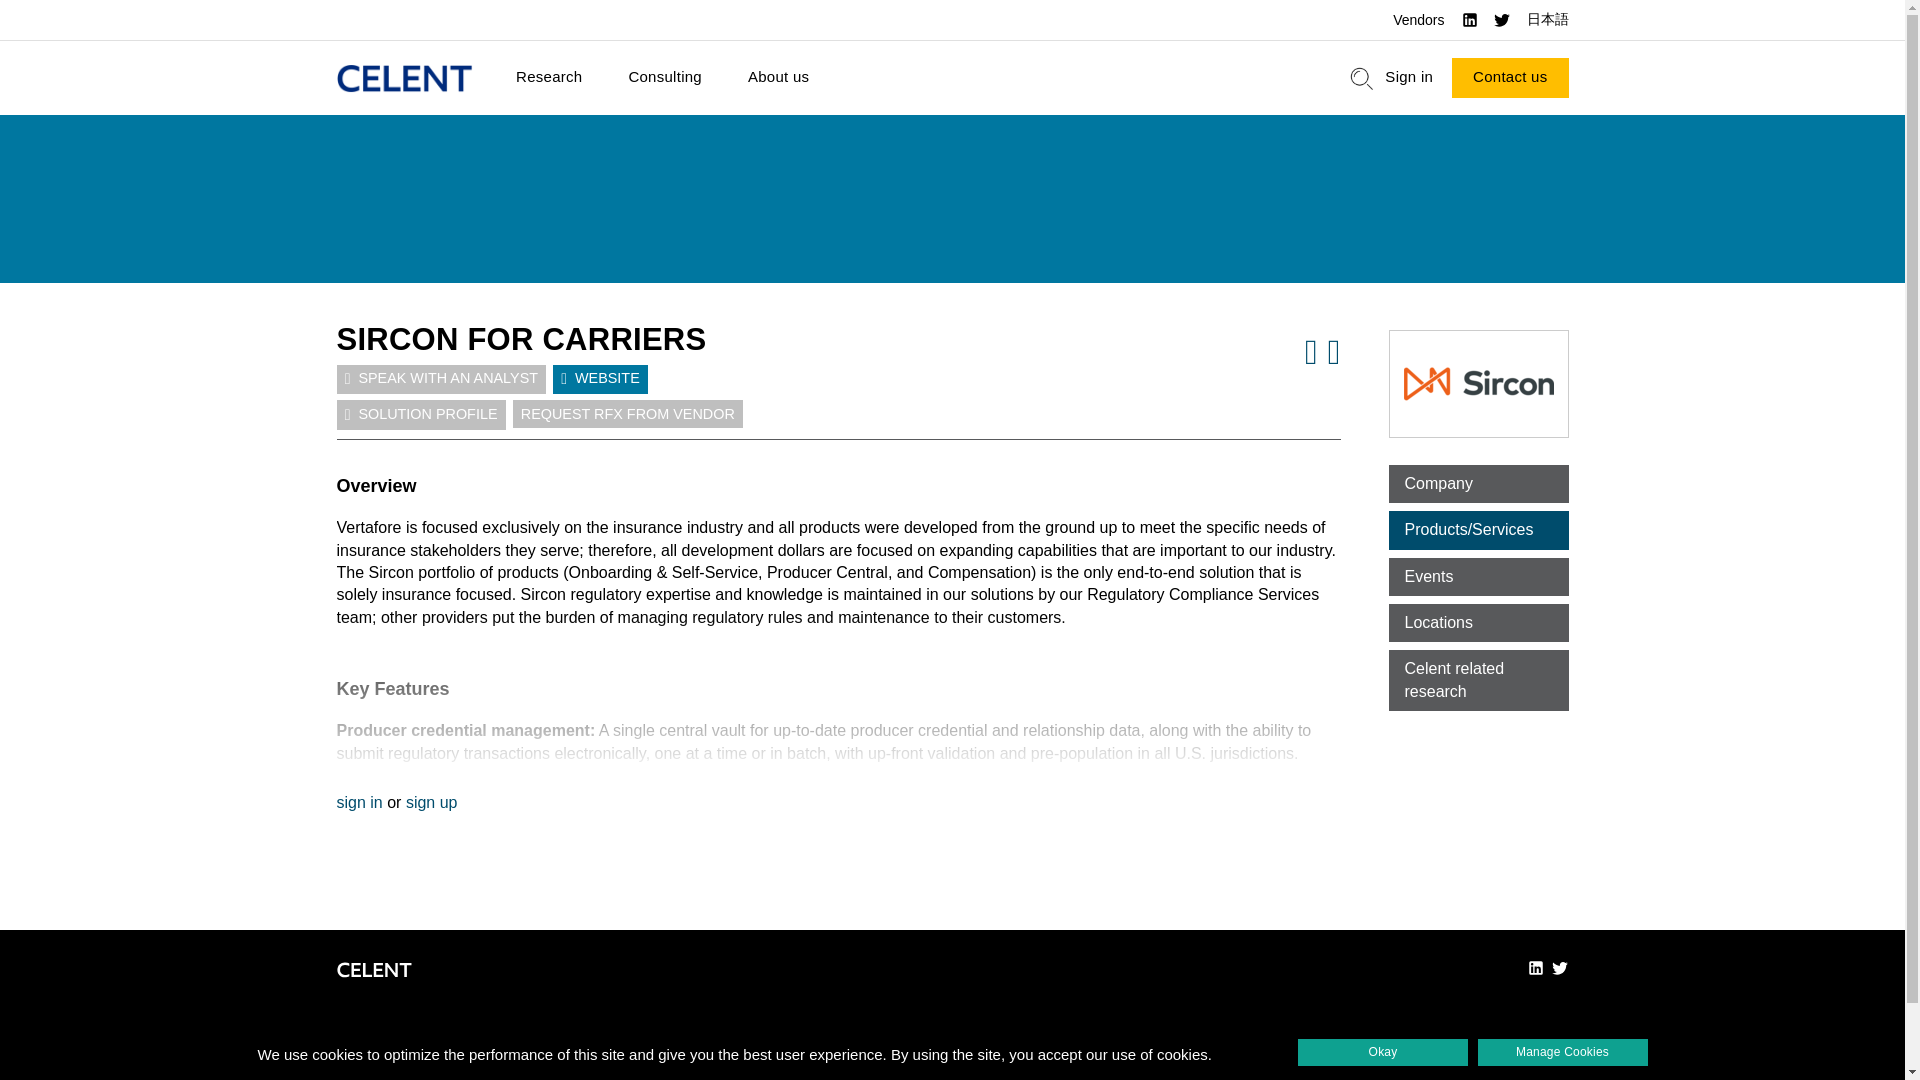  Describe the element at coordinates (1510, 78) in the screenshot. I see `Contact us` at that location.